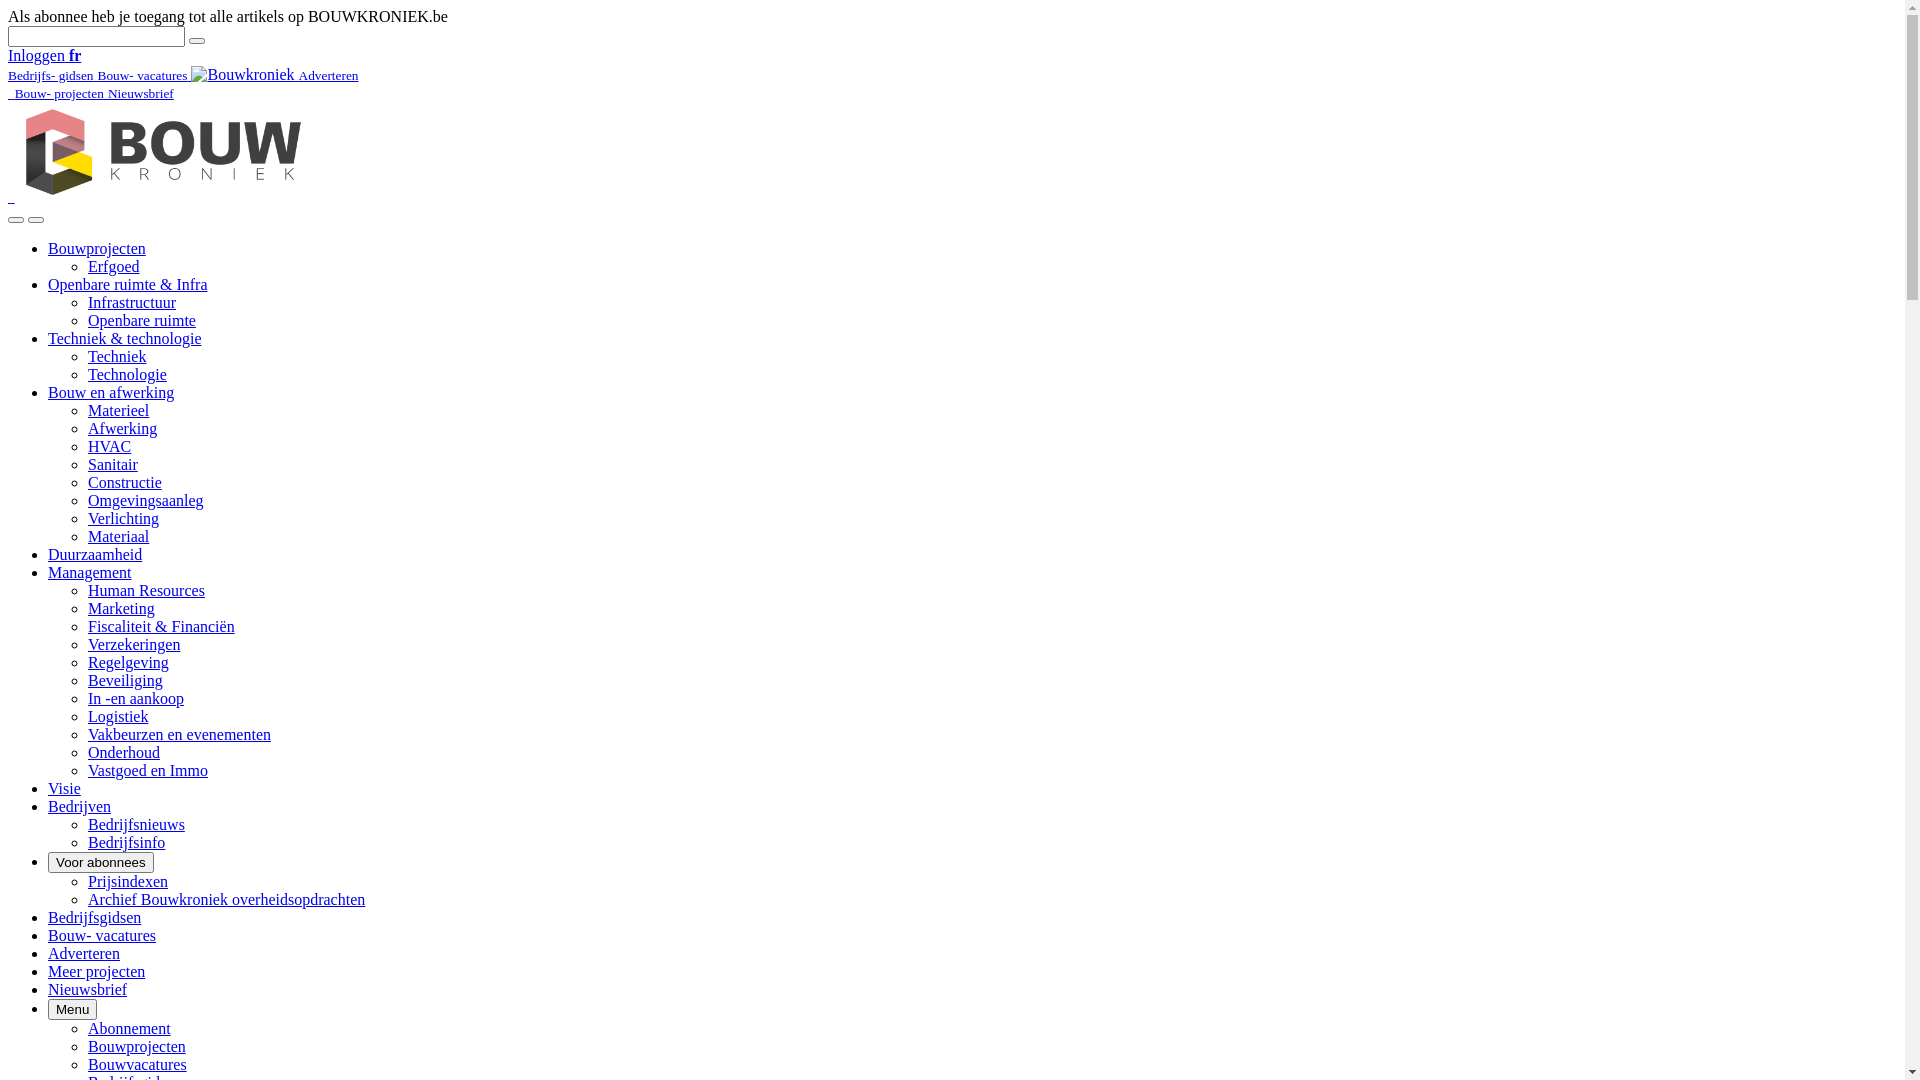 Image resolution: width=1920 pixels, height=1080 pixels. What do you see at coordinates (148, 770) in the screenshot?
I see `Vastgoed en Immo` at bounding box center [148, 770].